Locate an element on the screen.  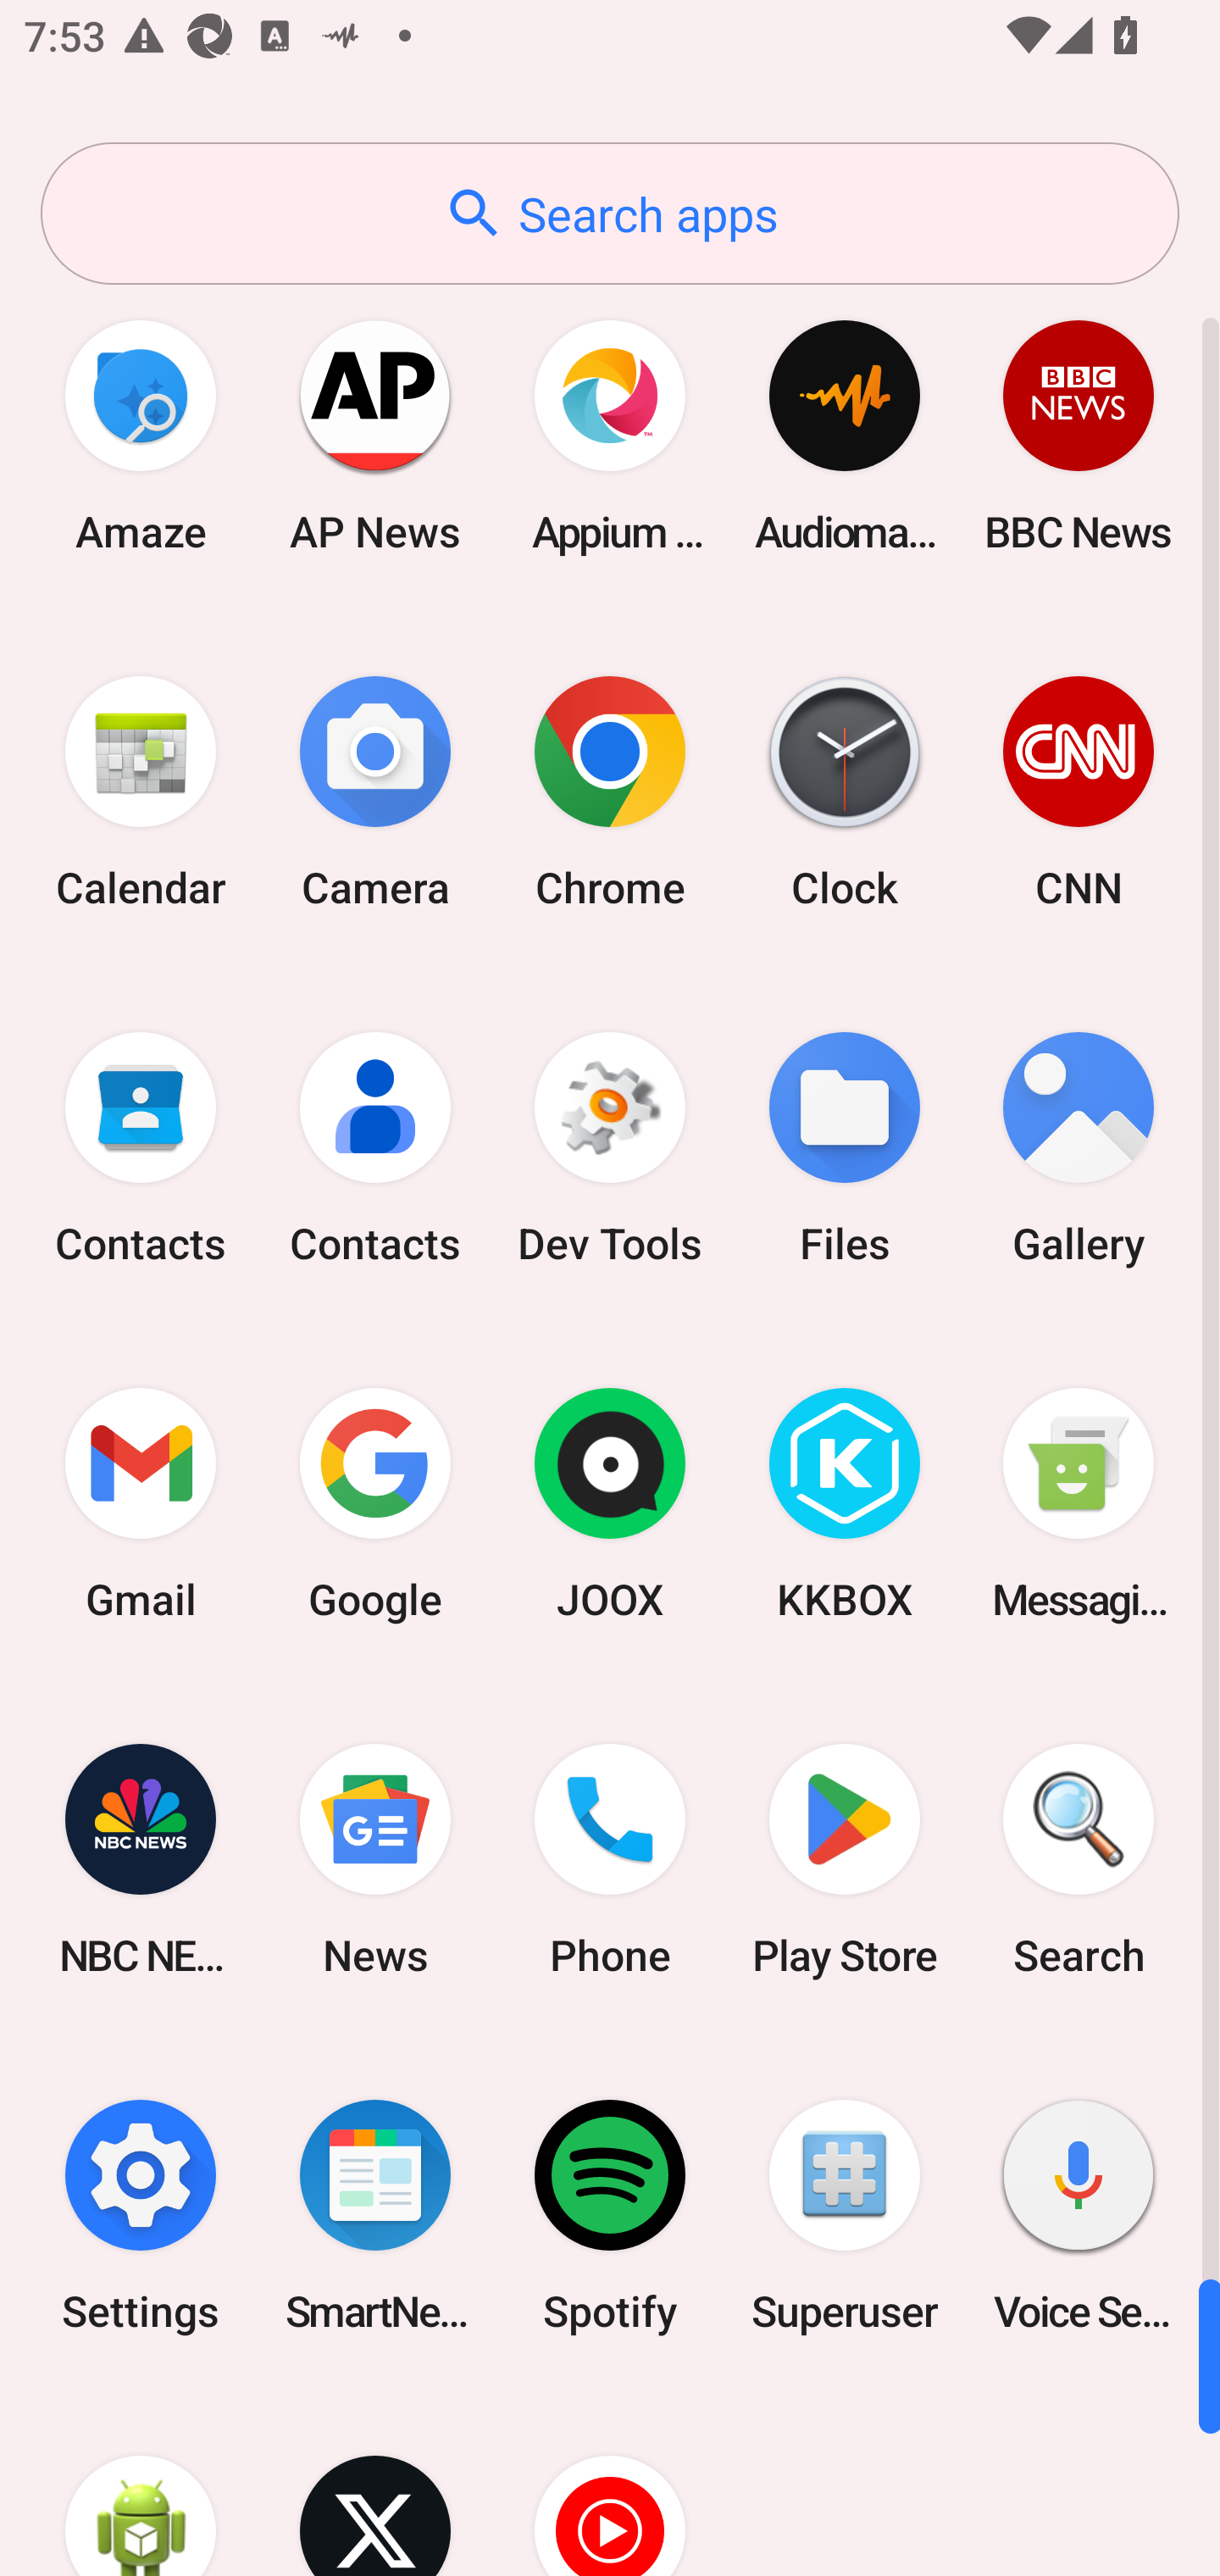
Contacts is located at coordinates (375, 1149).